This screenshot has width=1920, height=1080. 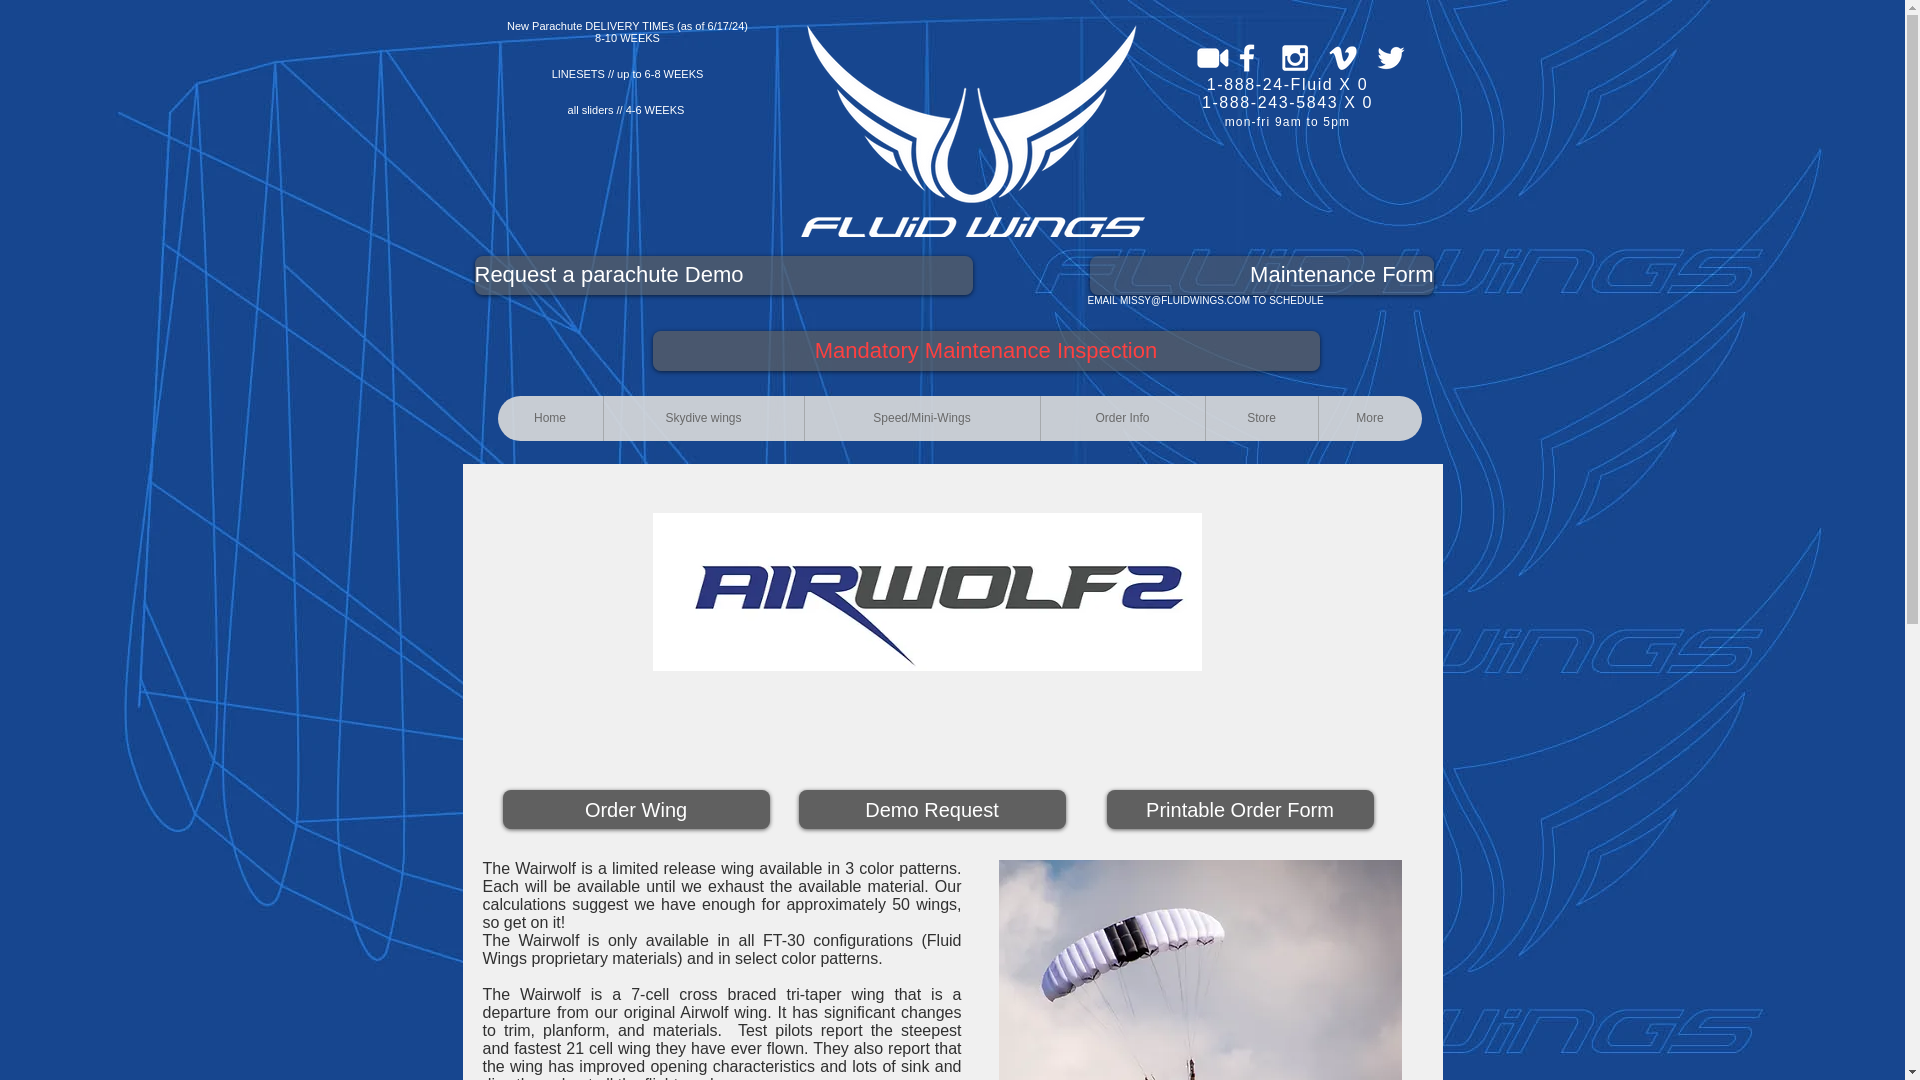 What do you see at coordinates (1122, 418) in the screenshot?
I see `Order Info` at bounding box center [1122, 418].